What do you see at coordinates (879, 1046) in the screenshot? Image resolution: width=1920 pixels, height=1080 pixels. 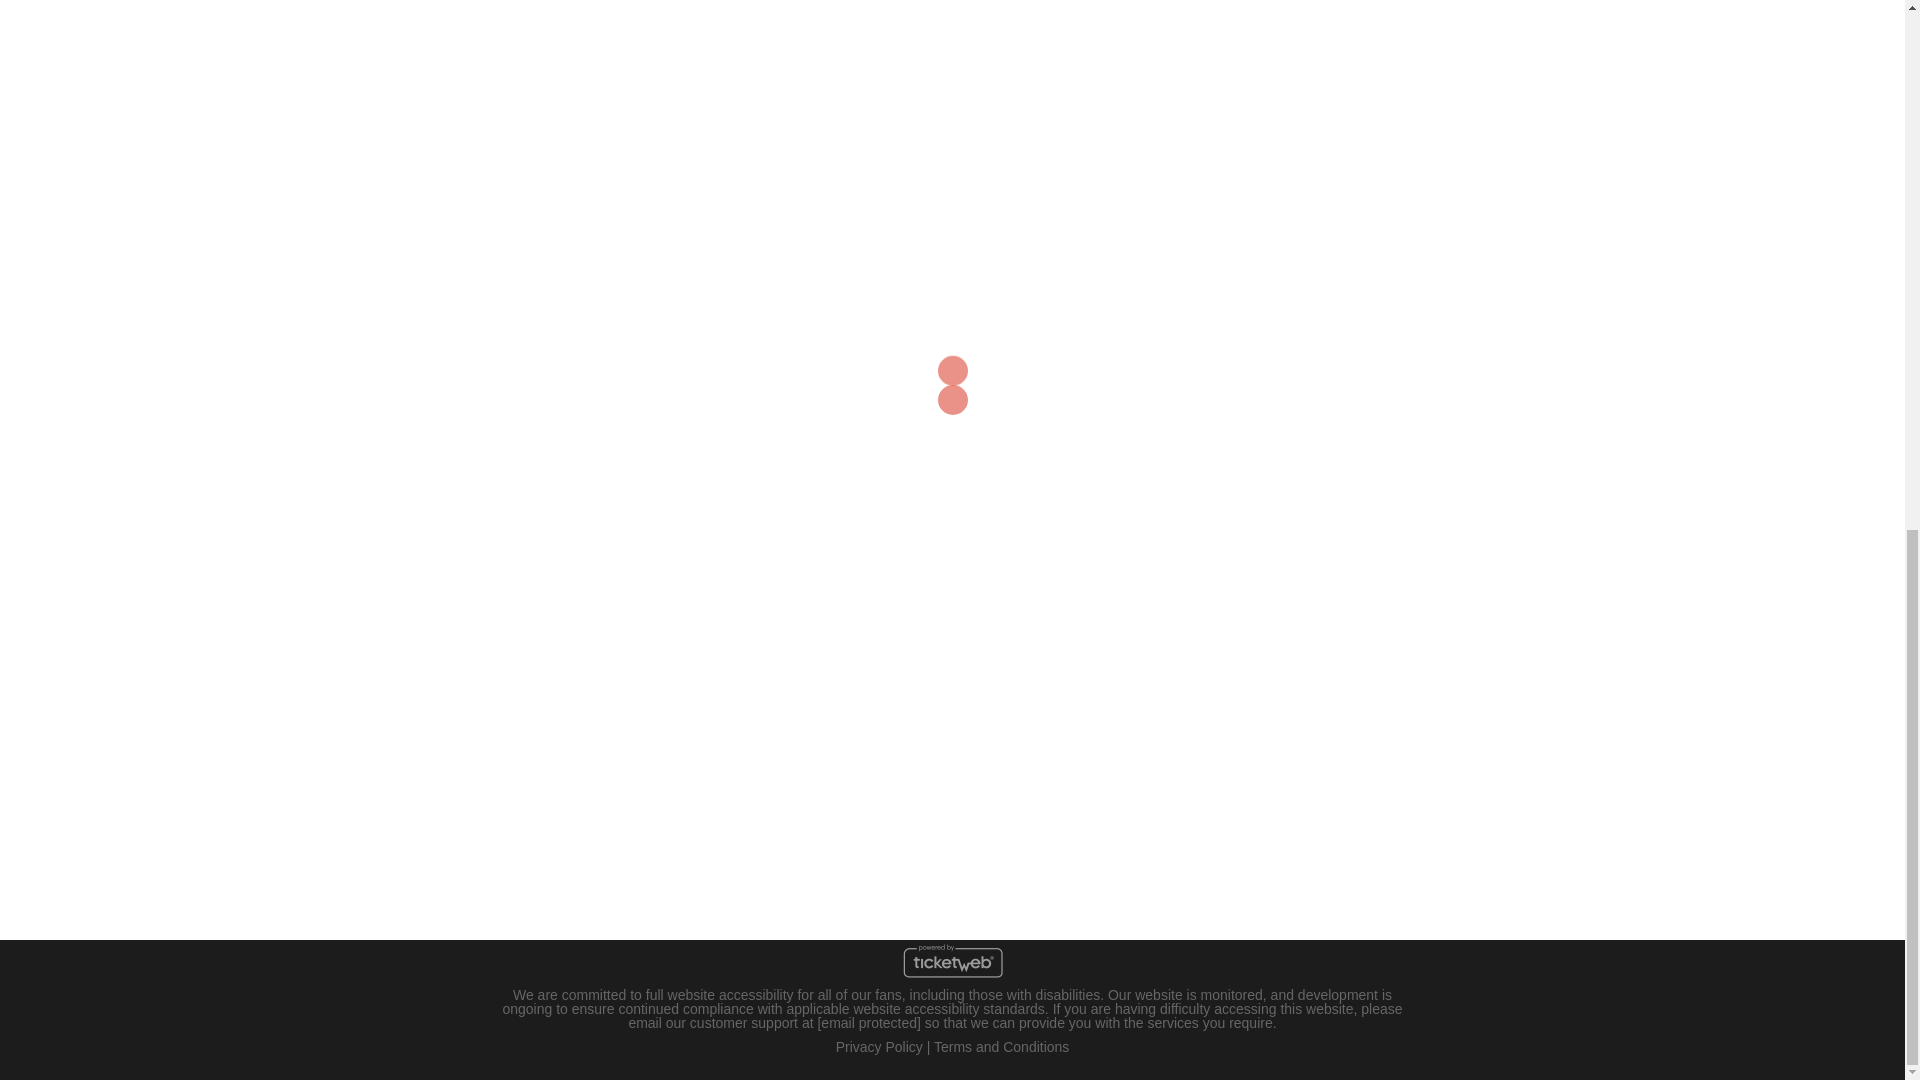 I see `Privacy Policy` at bounding box center [879, 1046].